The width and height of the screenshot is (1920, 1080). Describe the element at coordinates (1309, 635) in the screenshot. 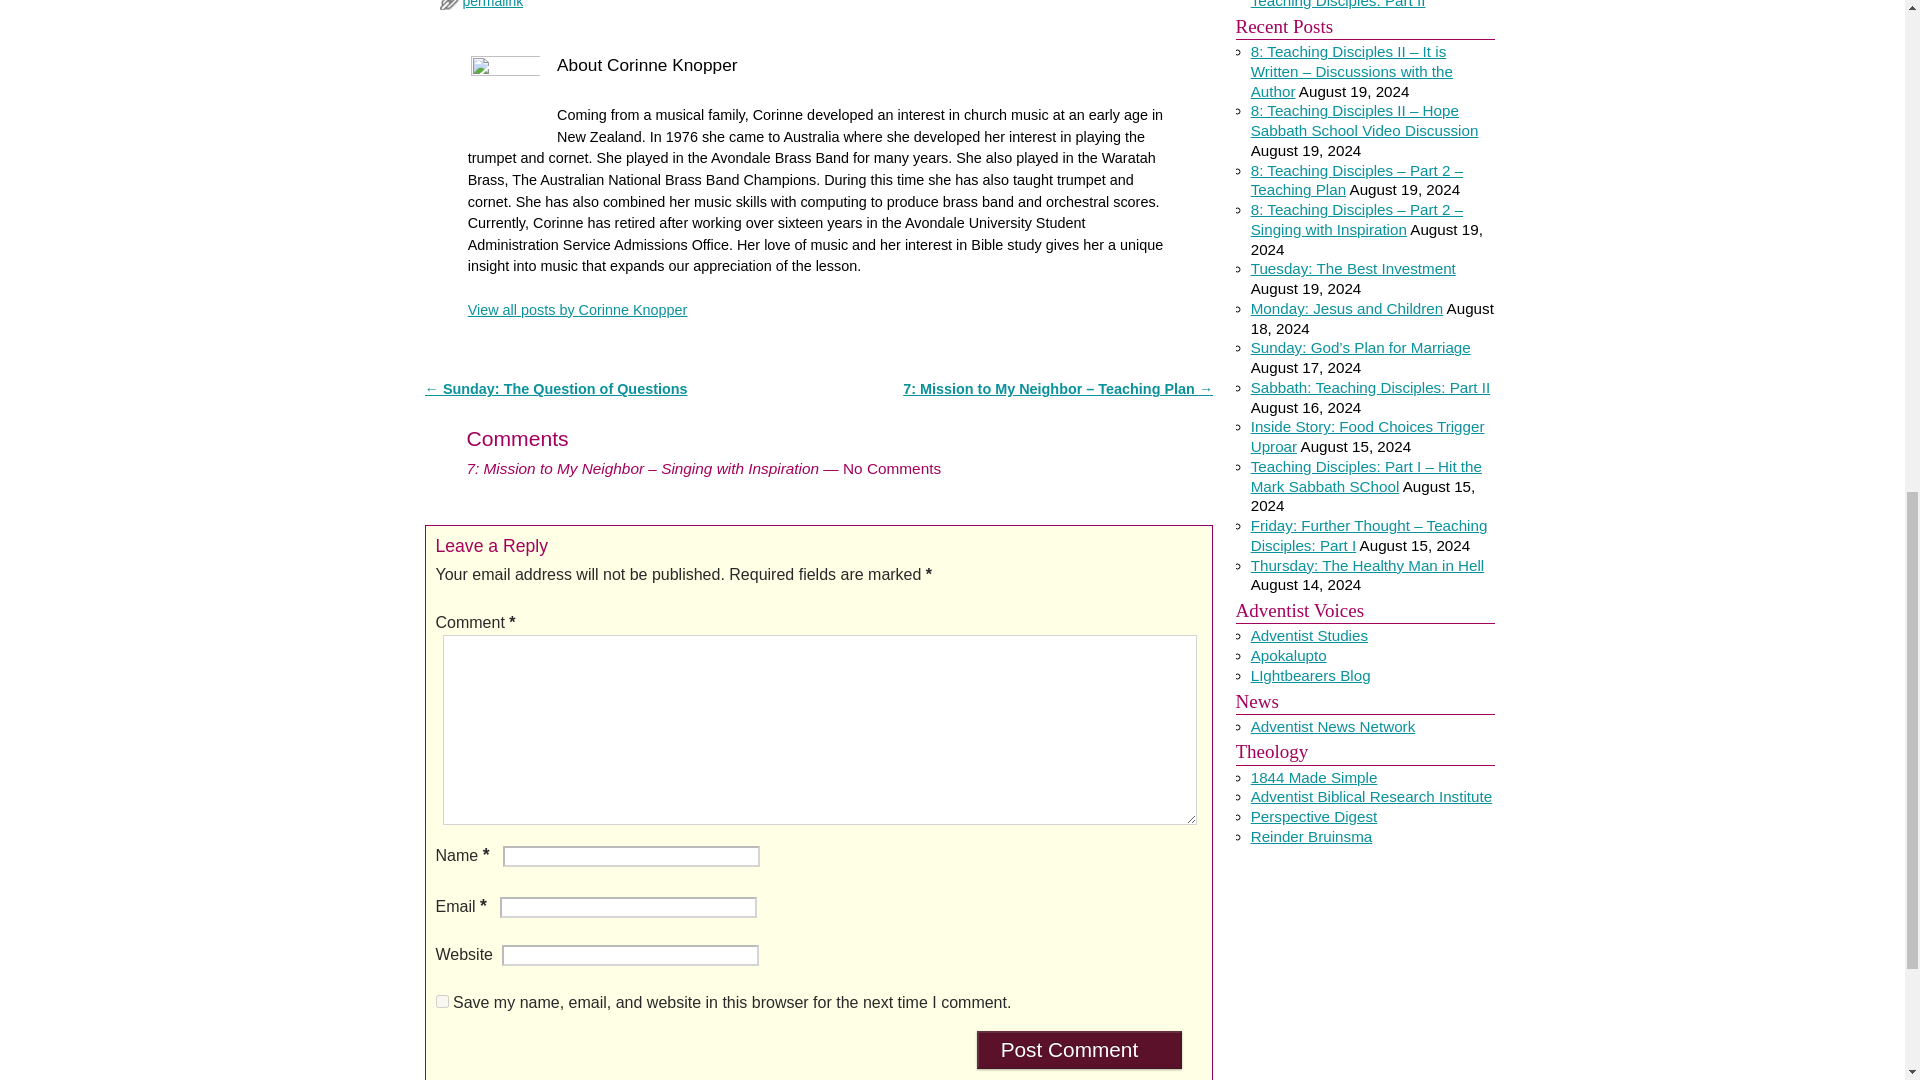

I see `by Arthur Patrick of Avondale` at that location.